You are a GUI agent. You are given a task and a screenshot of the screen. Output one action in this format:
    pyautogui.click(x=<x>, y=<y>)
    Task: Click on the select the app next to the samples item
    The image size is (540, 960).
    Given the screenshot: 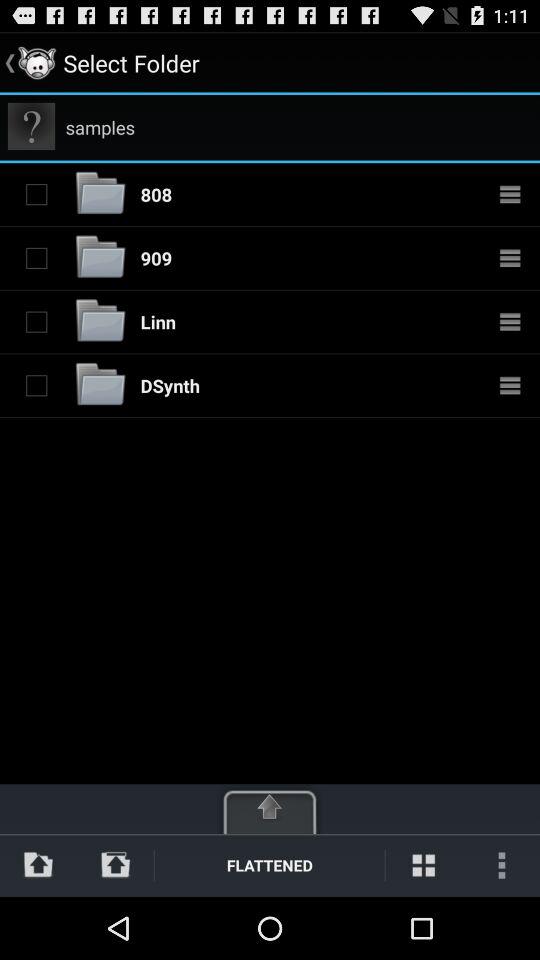 What is the action you would take?
    pyautogui.click(x=32, y=126)
    